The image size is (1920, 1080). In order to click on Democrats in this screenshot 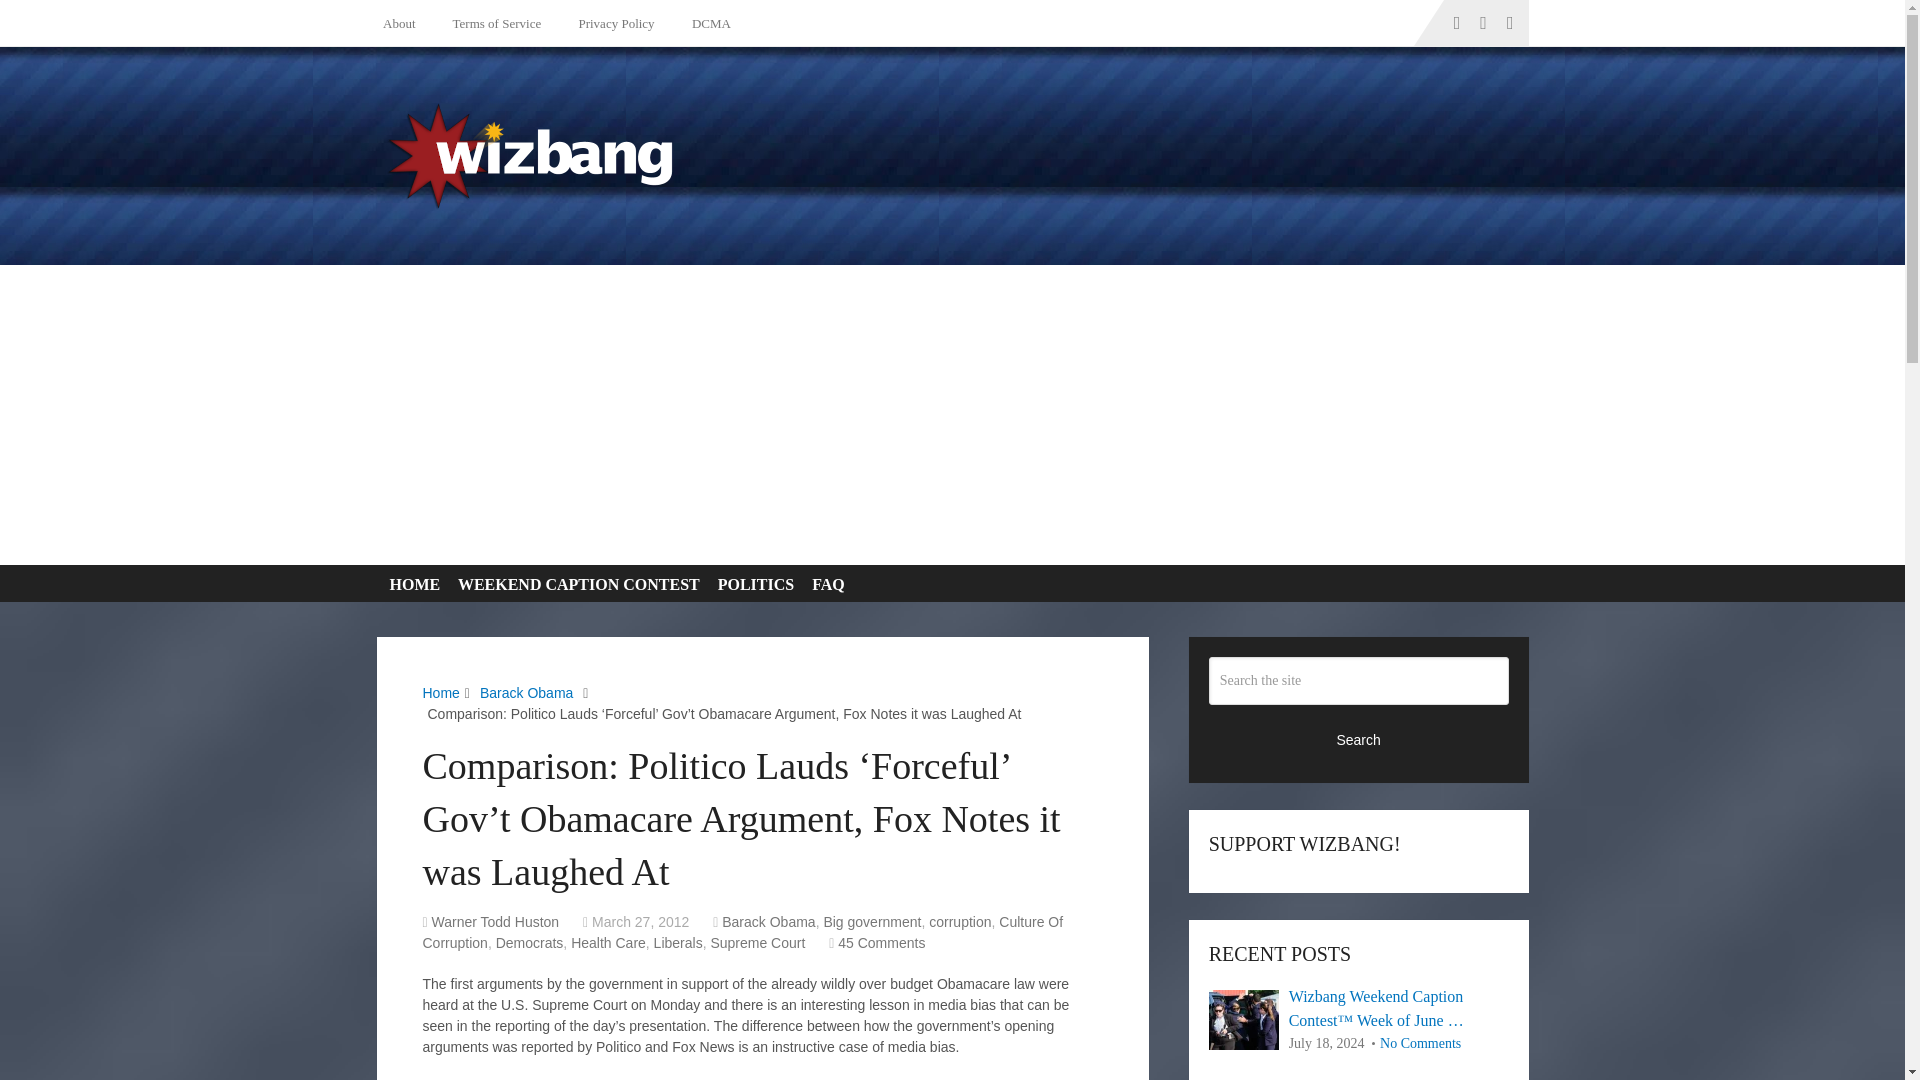, I will do `click(530, 943)`.